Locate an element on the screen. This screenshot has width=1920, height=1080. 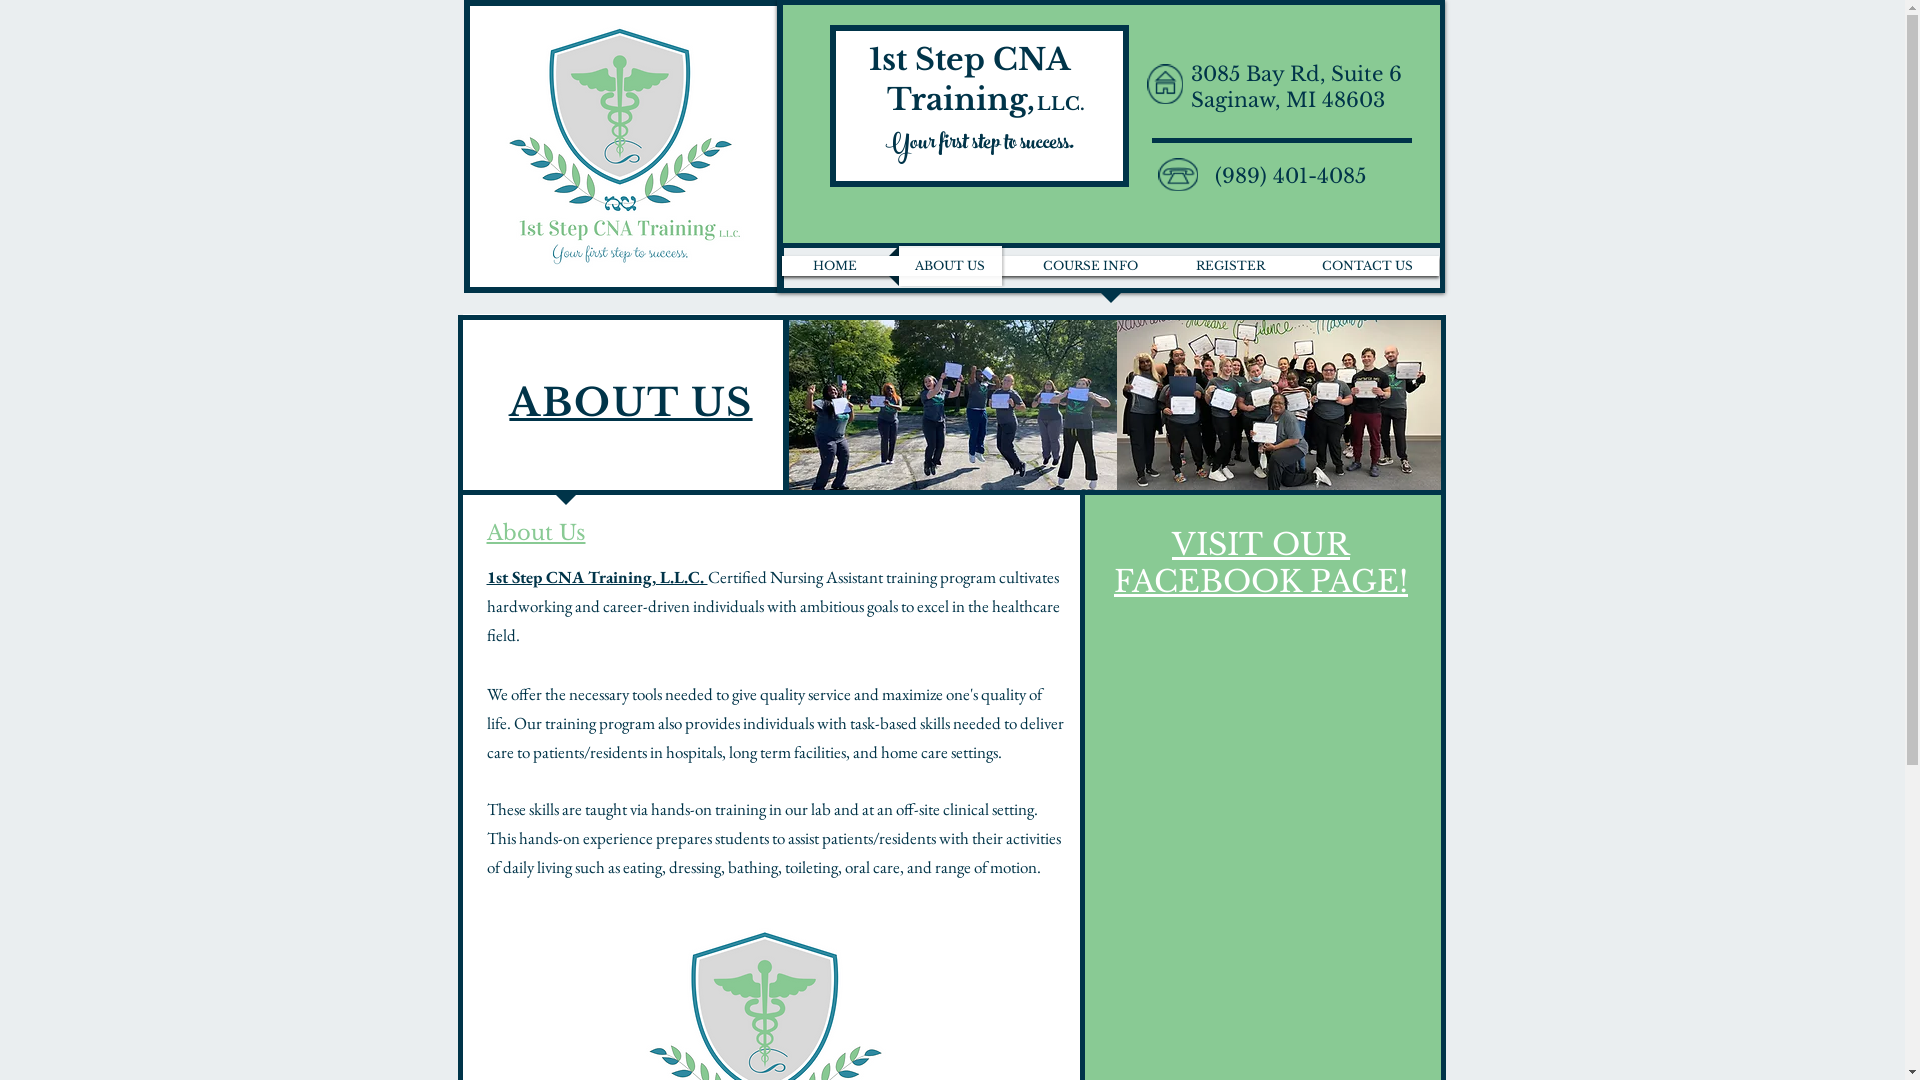
HOME is located at coordinates (834, 266).